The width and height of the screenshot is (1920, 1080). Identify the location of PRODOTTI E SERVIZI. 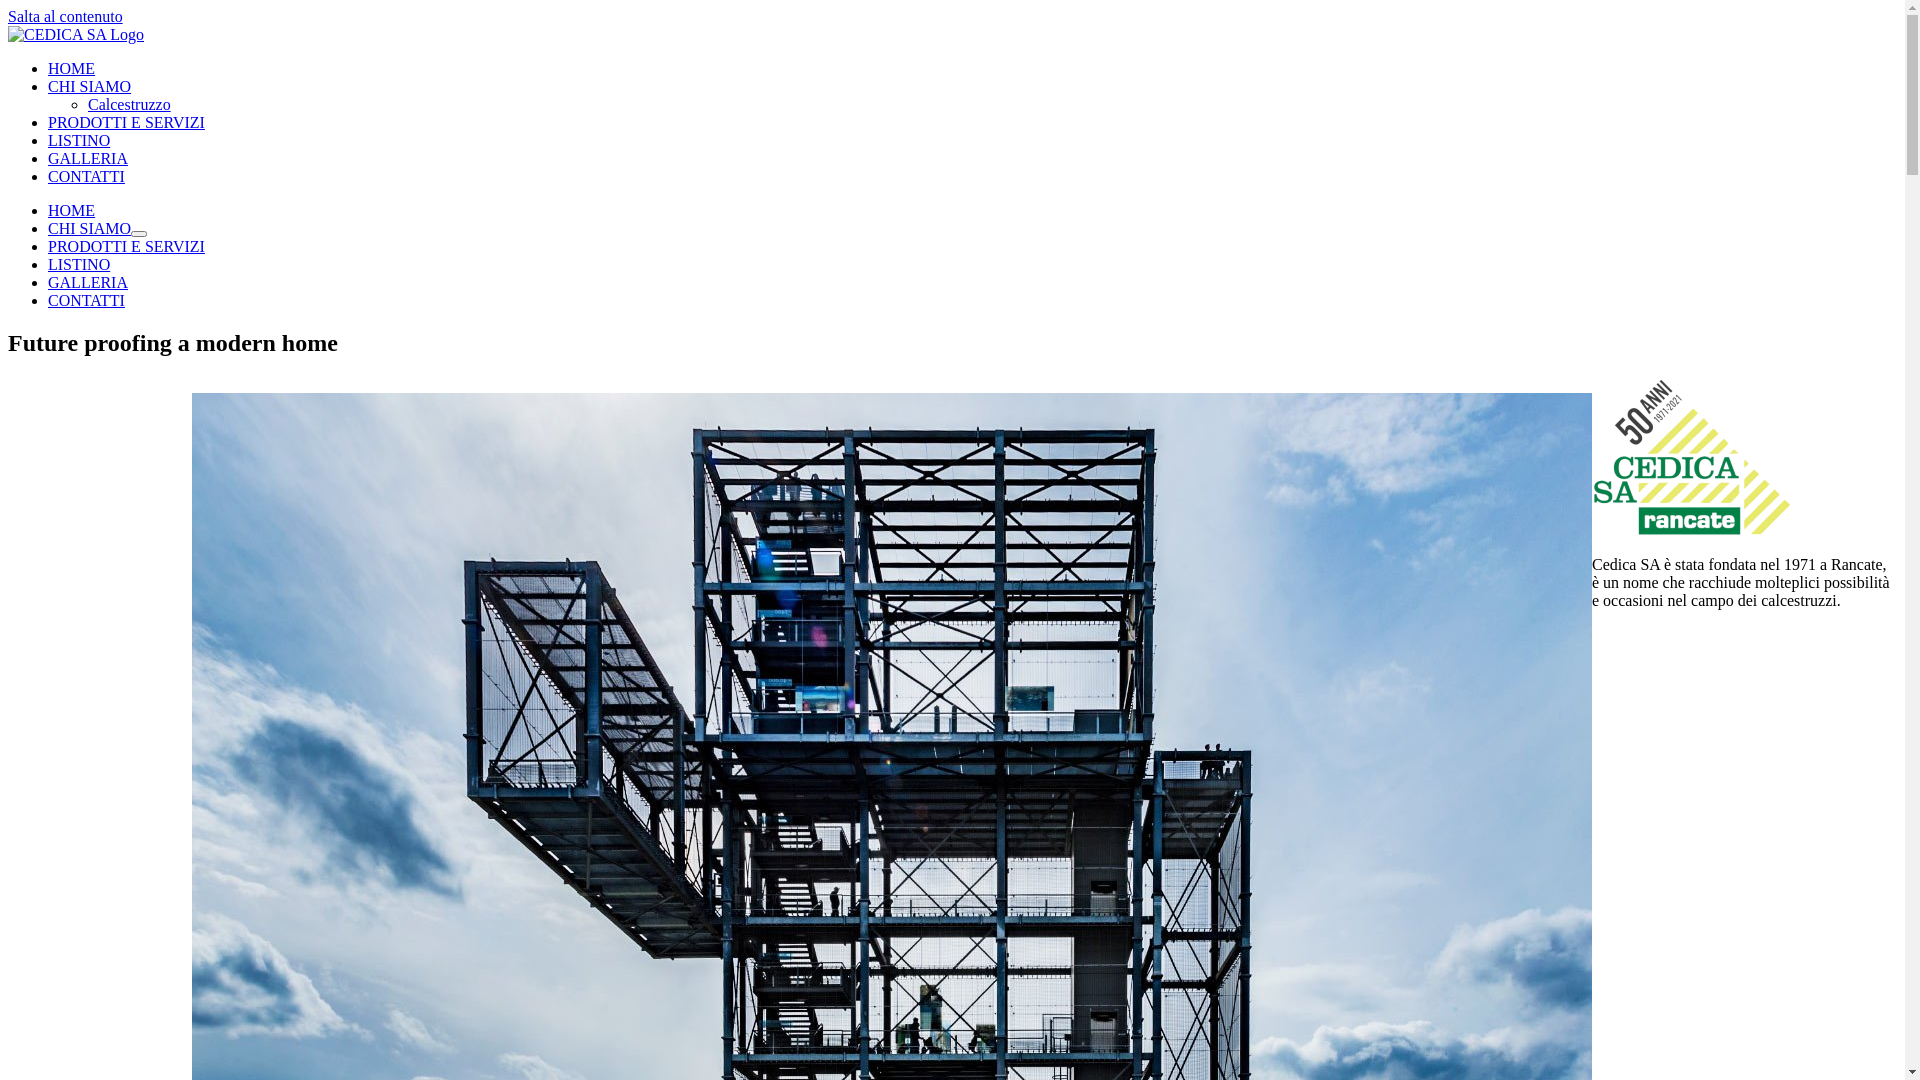
(126, 246).